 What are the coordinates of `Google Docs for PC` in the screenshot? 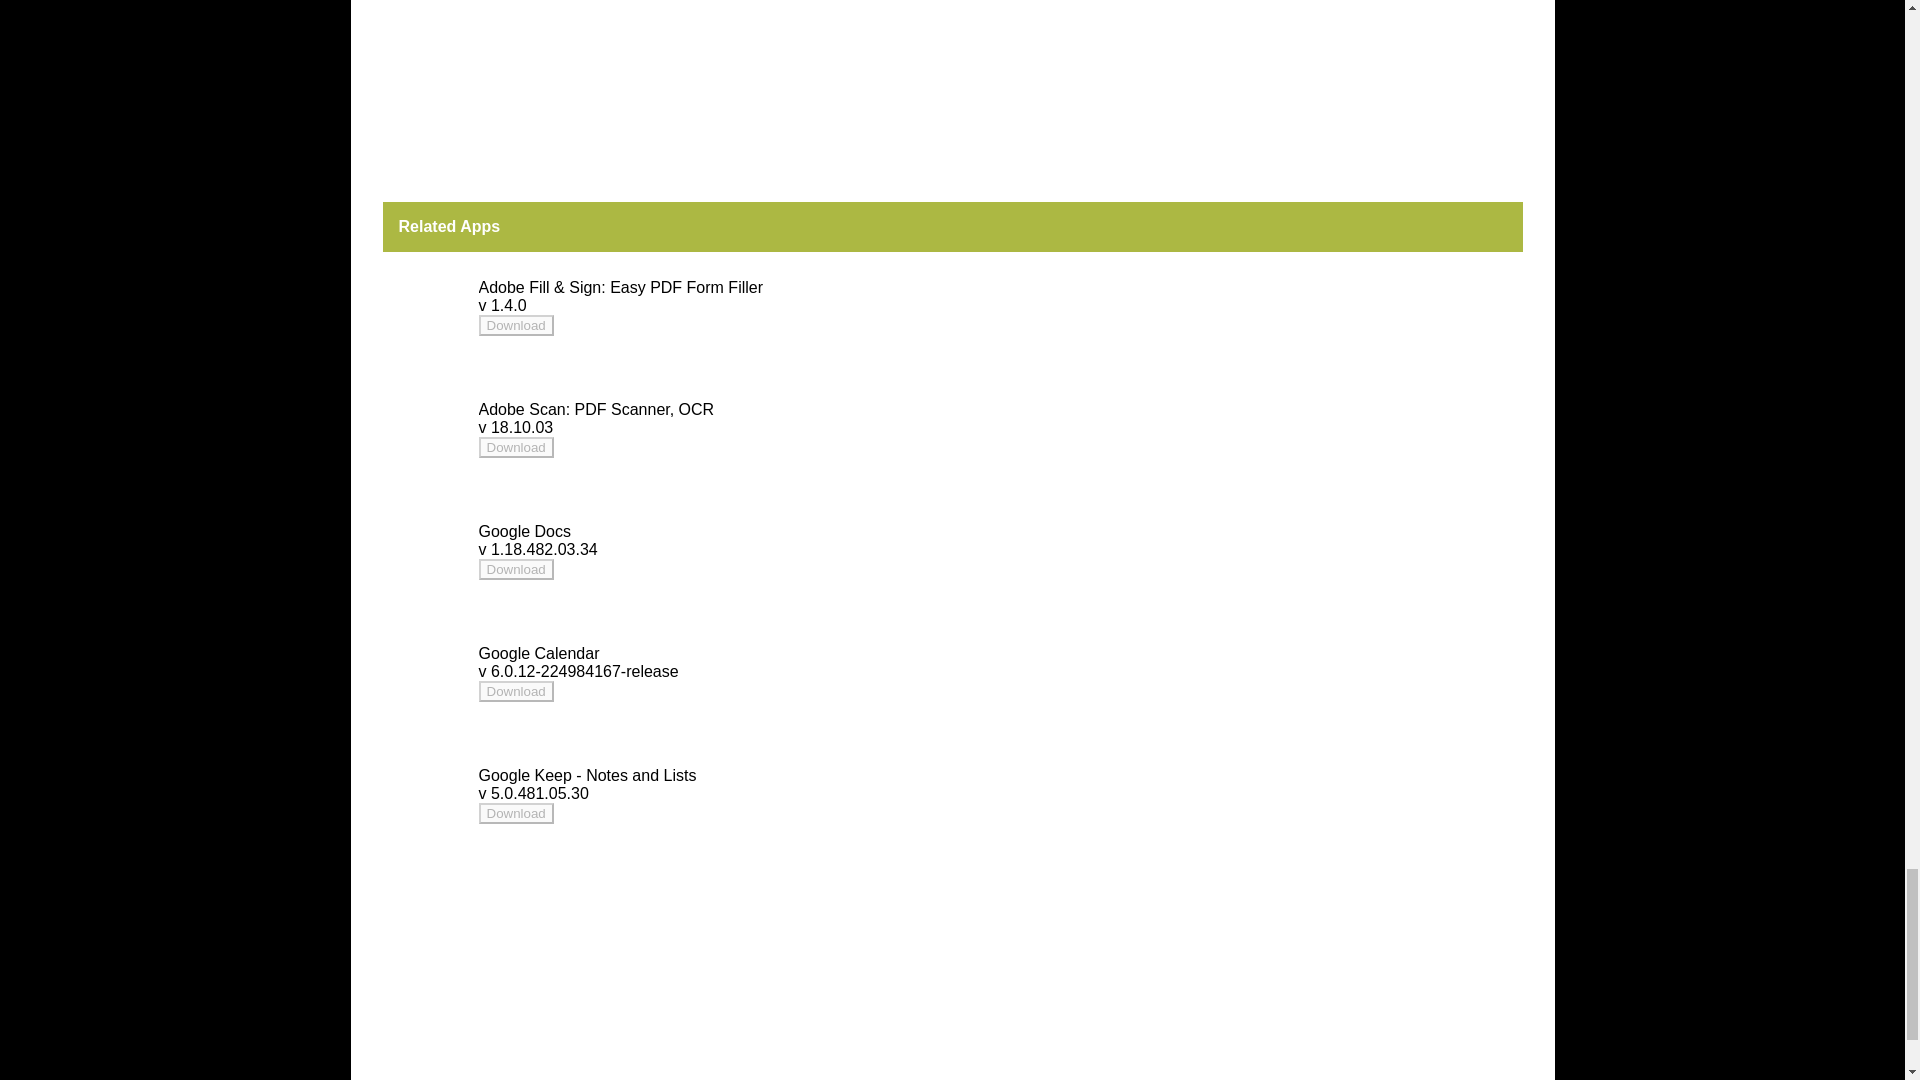 It's located at (524, 531).